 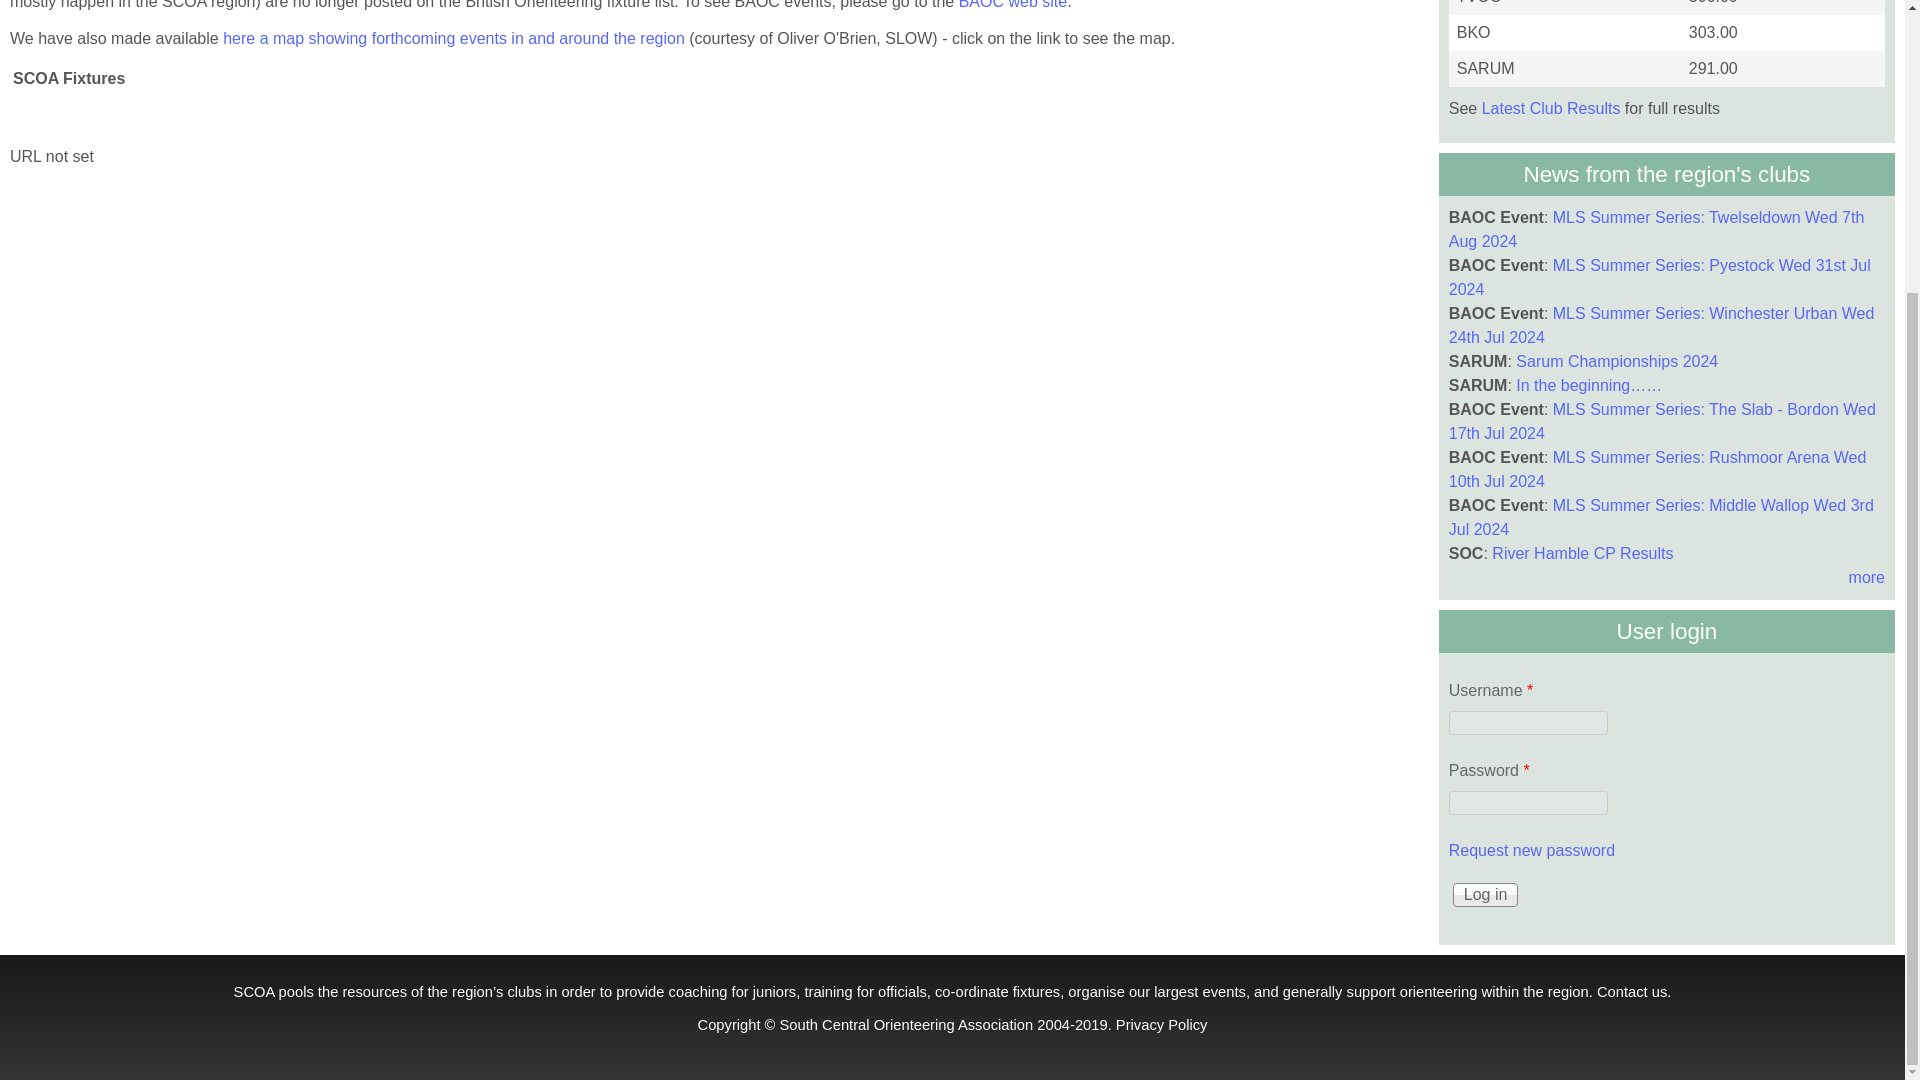 What do you see at coordinates (1662, 324) in the screenshot?
I see `MLS Summer Series: Winchester Urban Wed 24th Jul 2024` at bounding box center [1662, 324].